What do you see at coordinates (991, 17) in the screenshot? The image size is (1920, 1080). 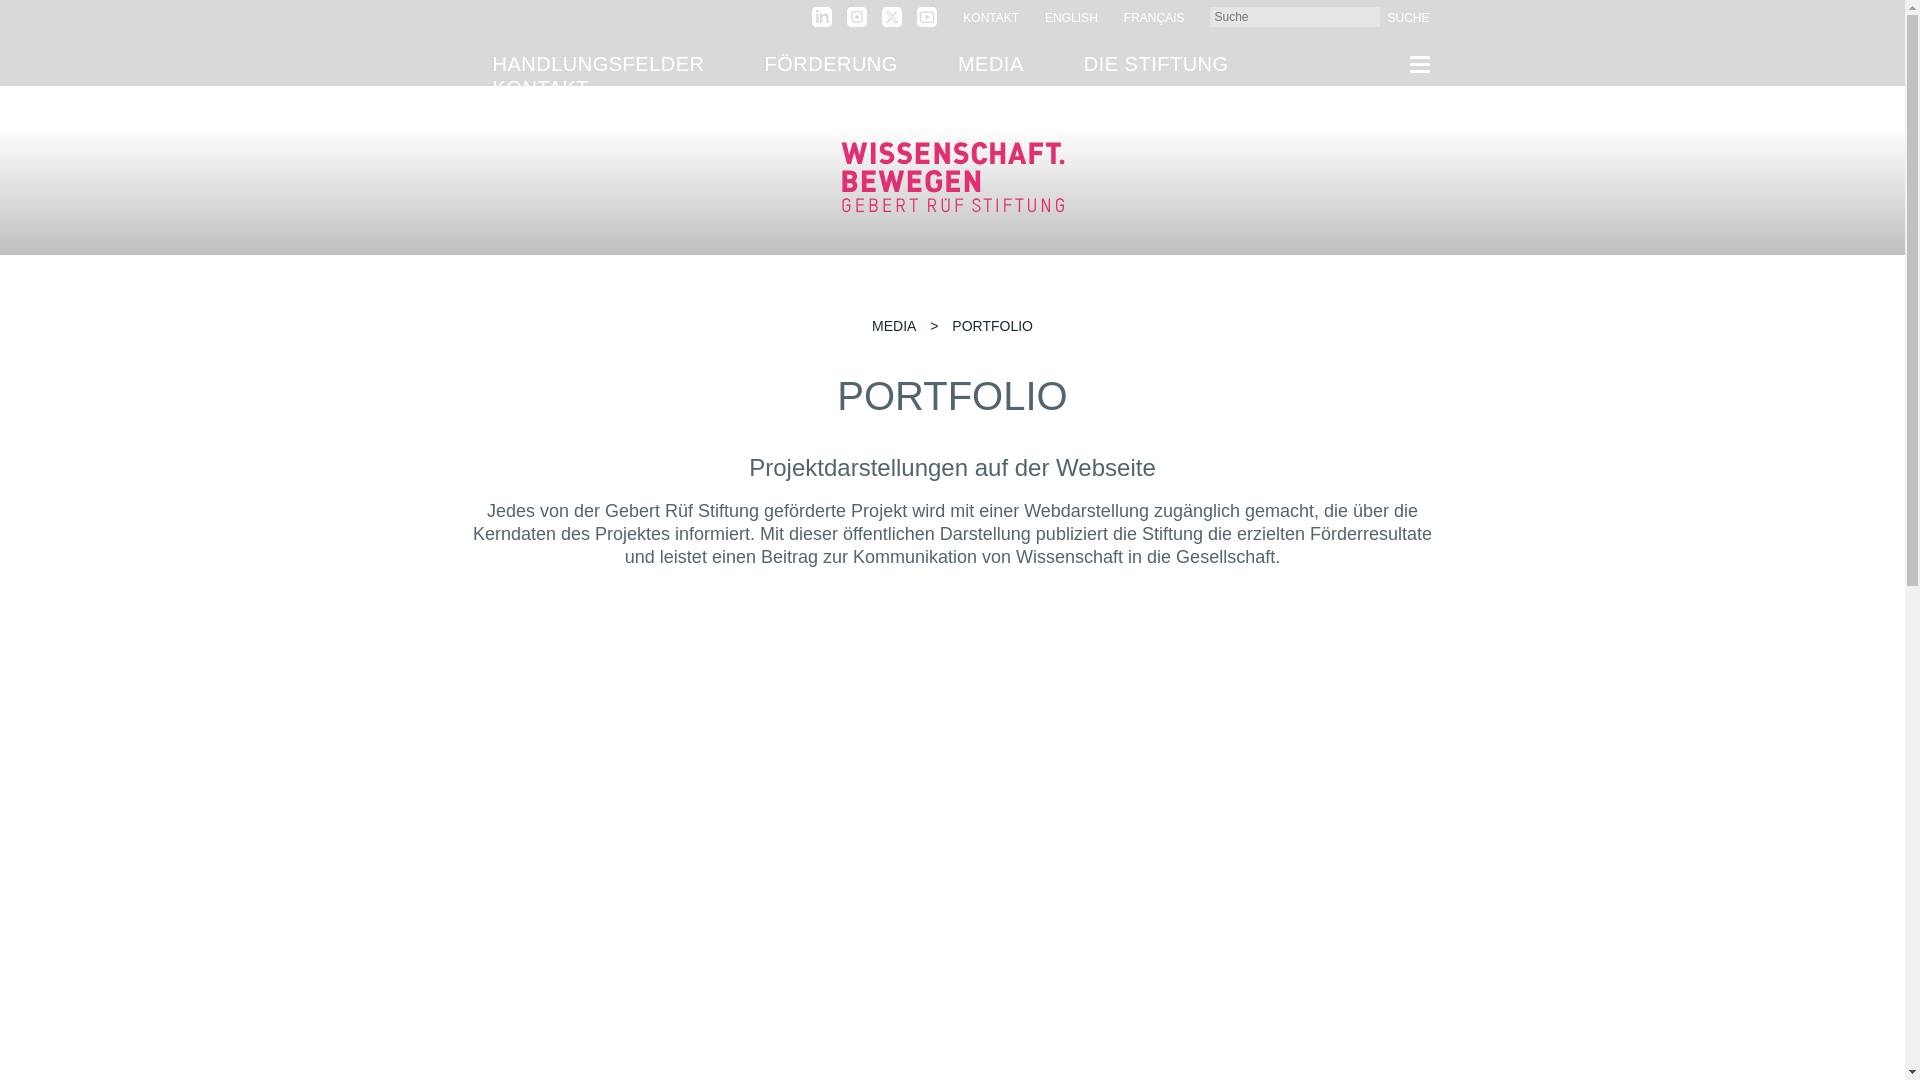 I see `KONTAKT` at bounding box center [991, 17].